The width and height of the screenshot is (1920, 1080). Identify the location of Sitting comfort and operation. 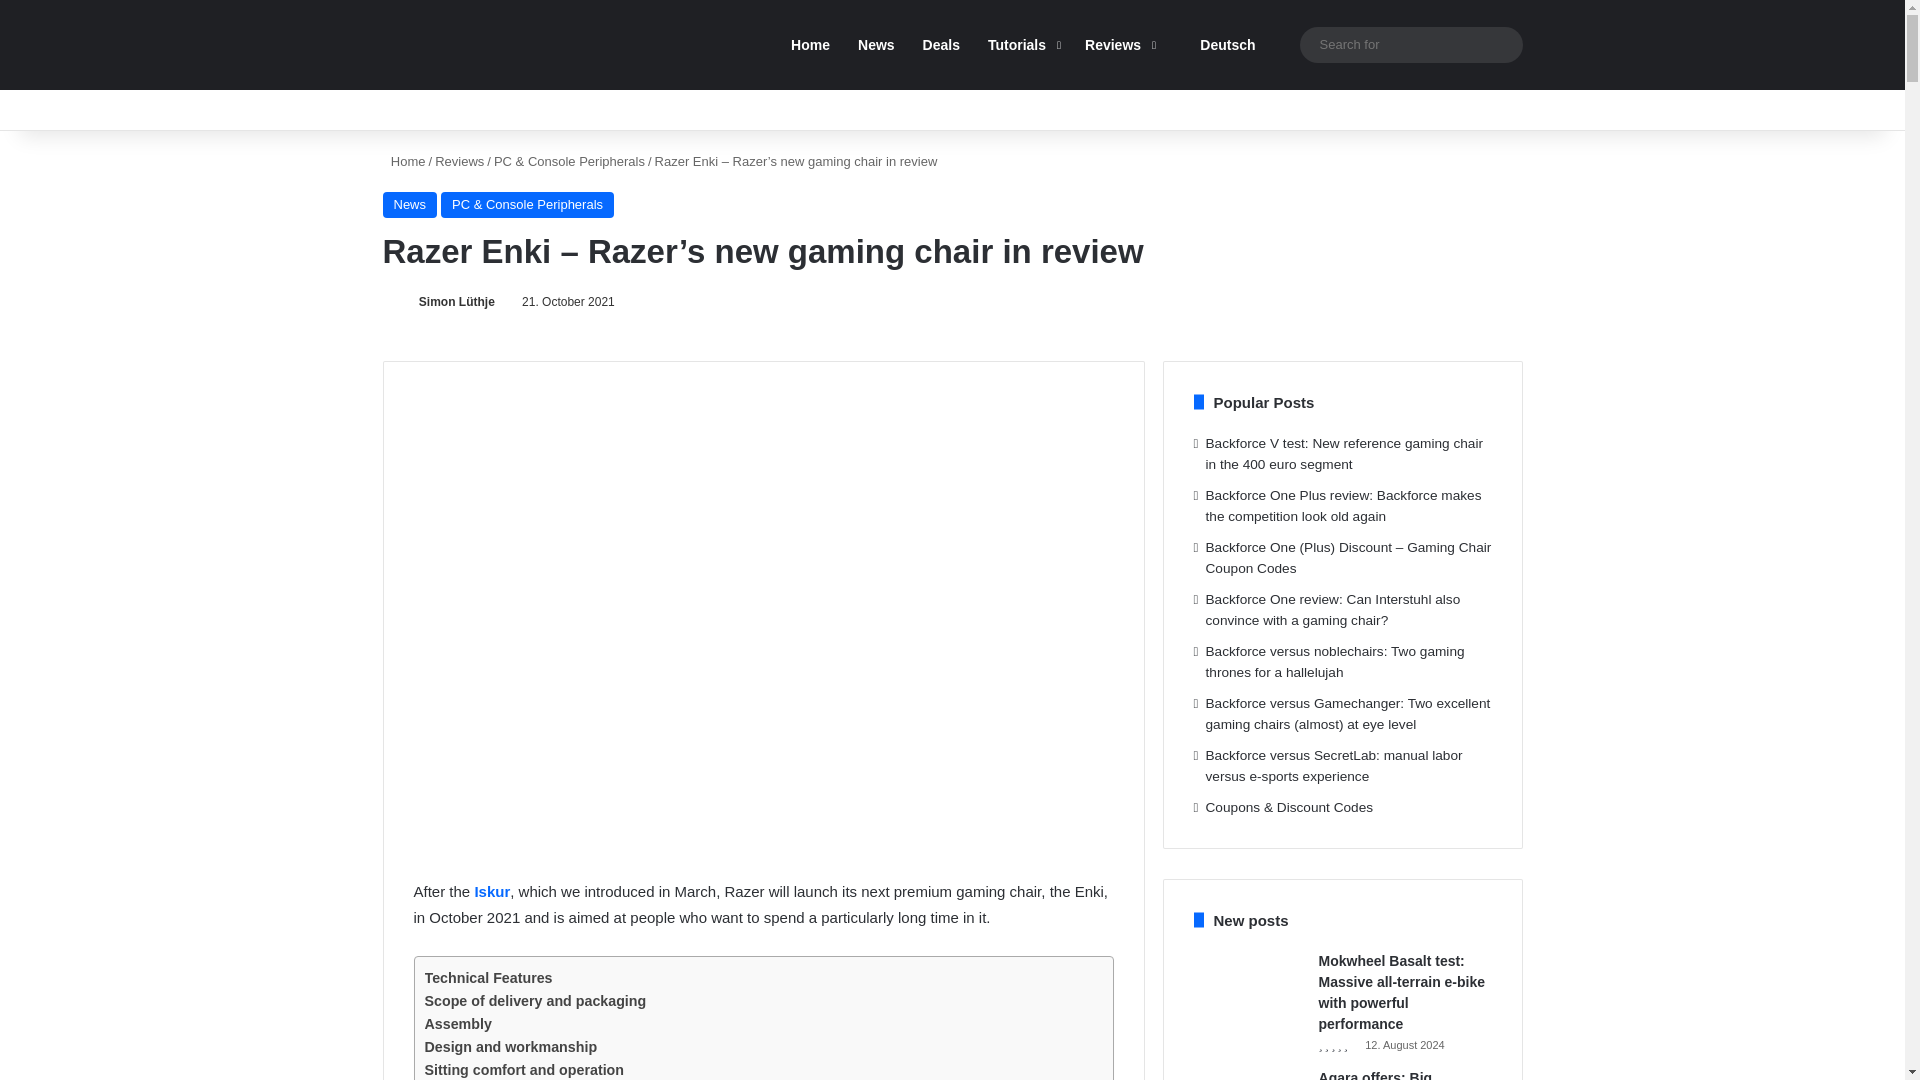
(524, 1070).